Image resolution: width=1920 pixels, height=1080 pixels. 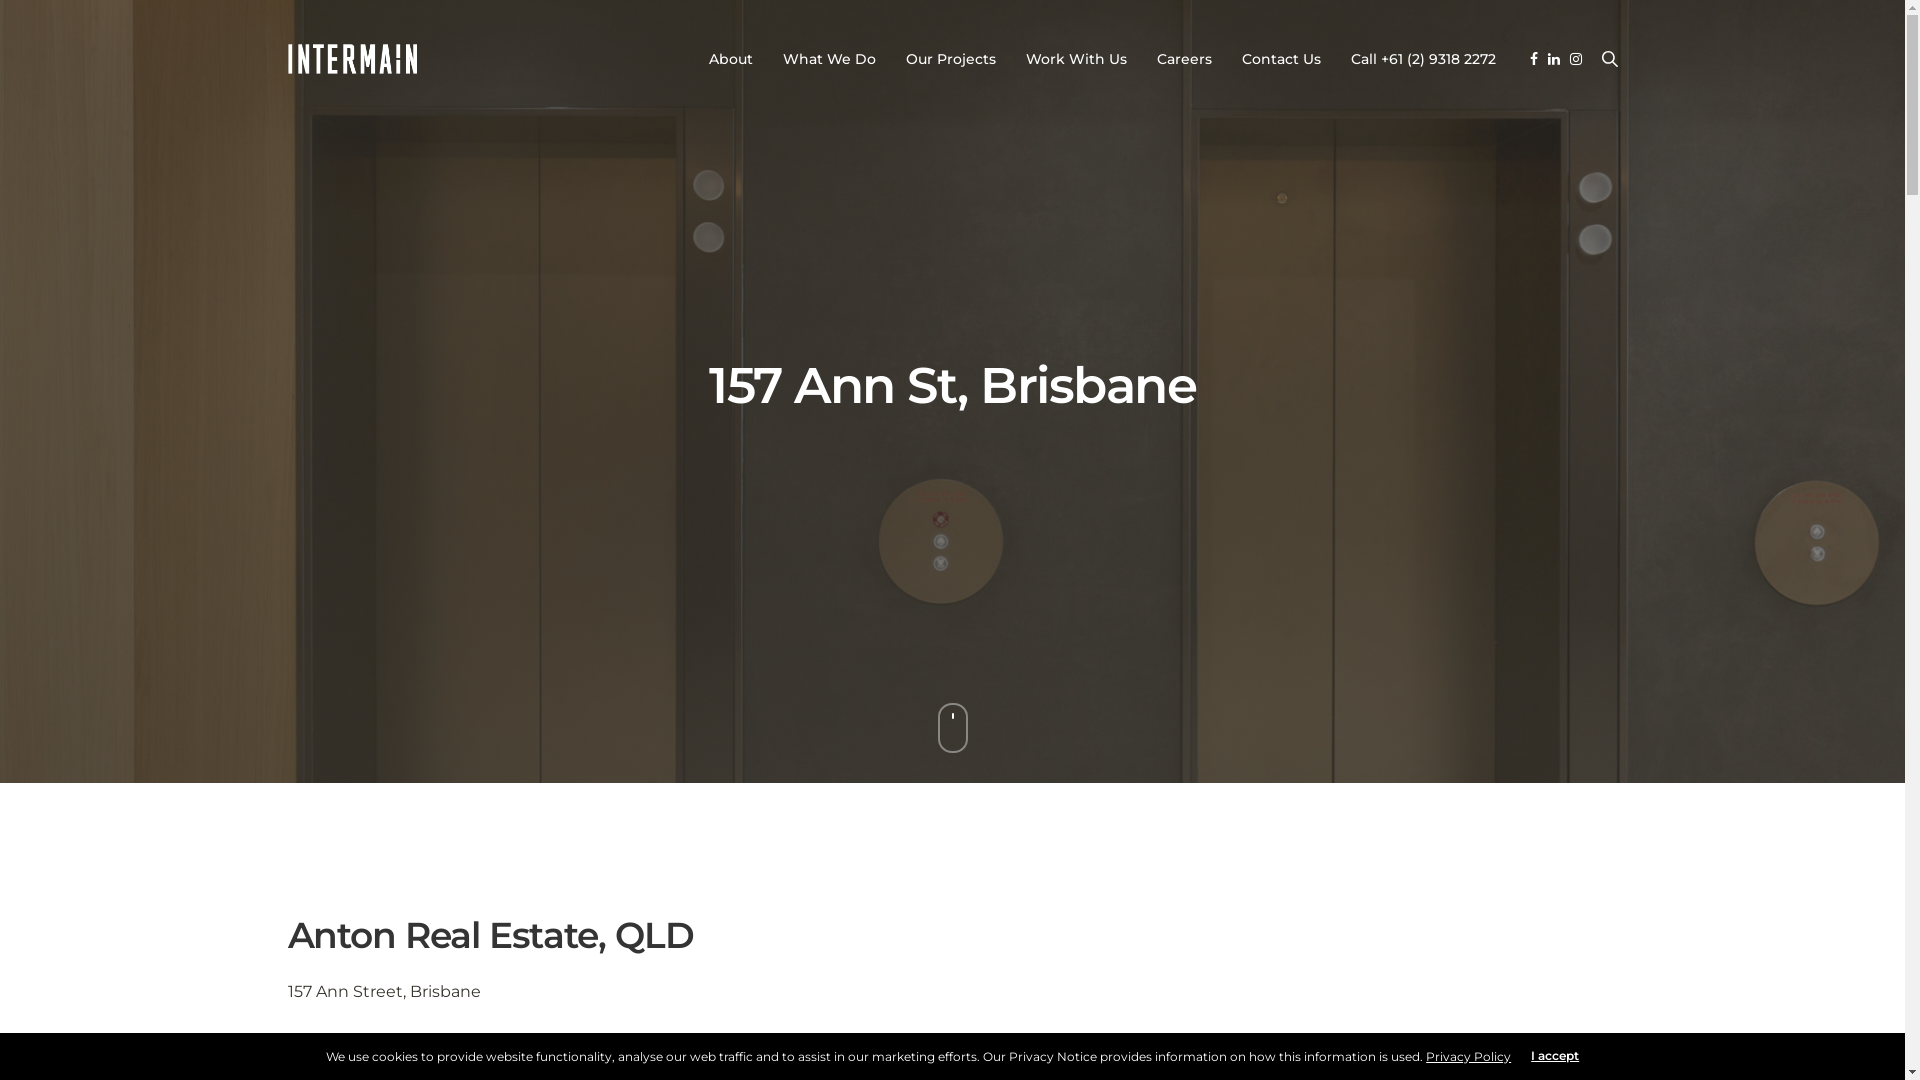 I want to click on BMS Policies, so click(x=1189, y=1045).